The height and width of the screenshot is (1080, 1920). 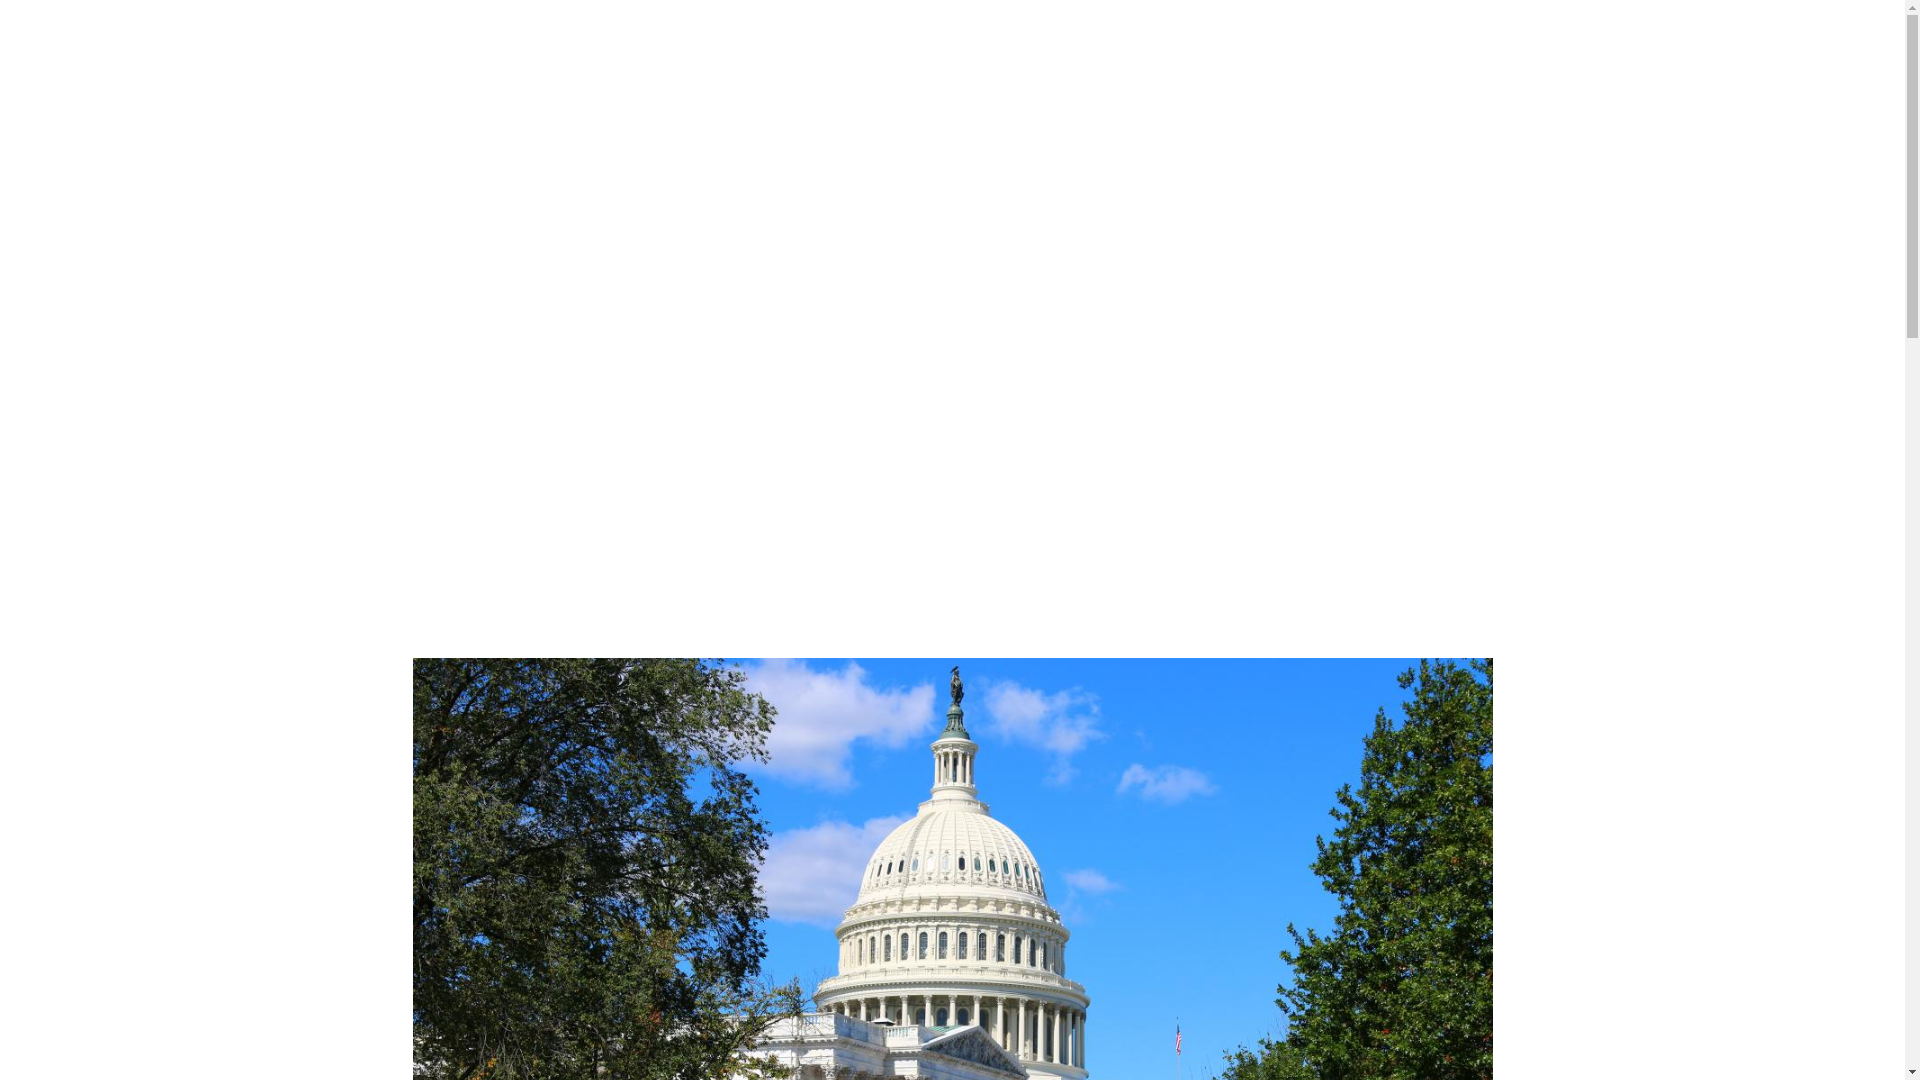 I want to click on Follow on Youtube, so click(x=1475, y=288).